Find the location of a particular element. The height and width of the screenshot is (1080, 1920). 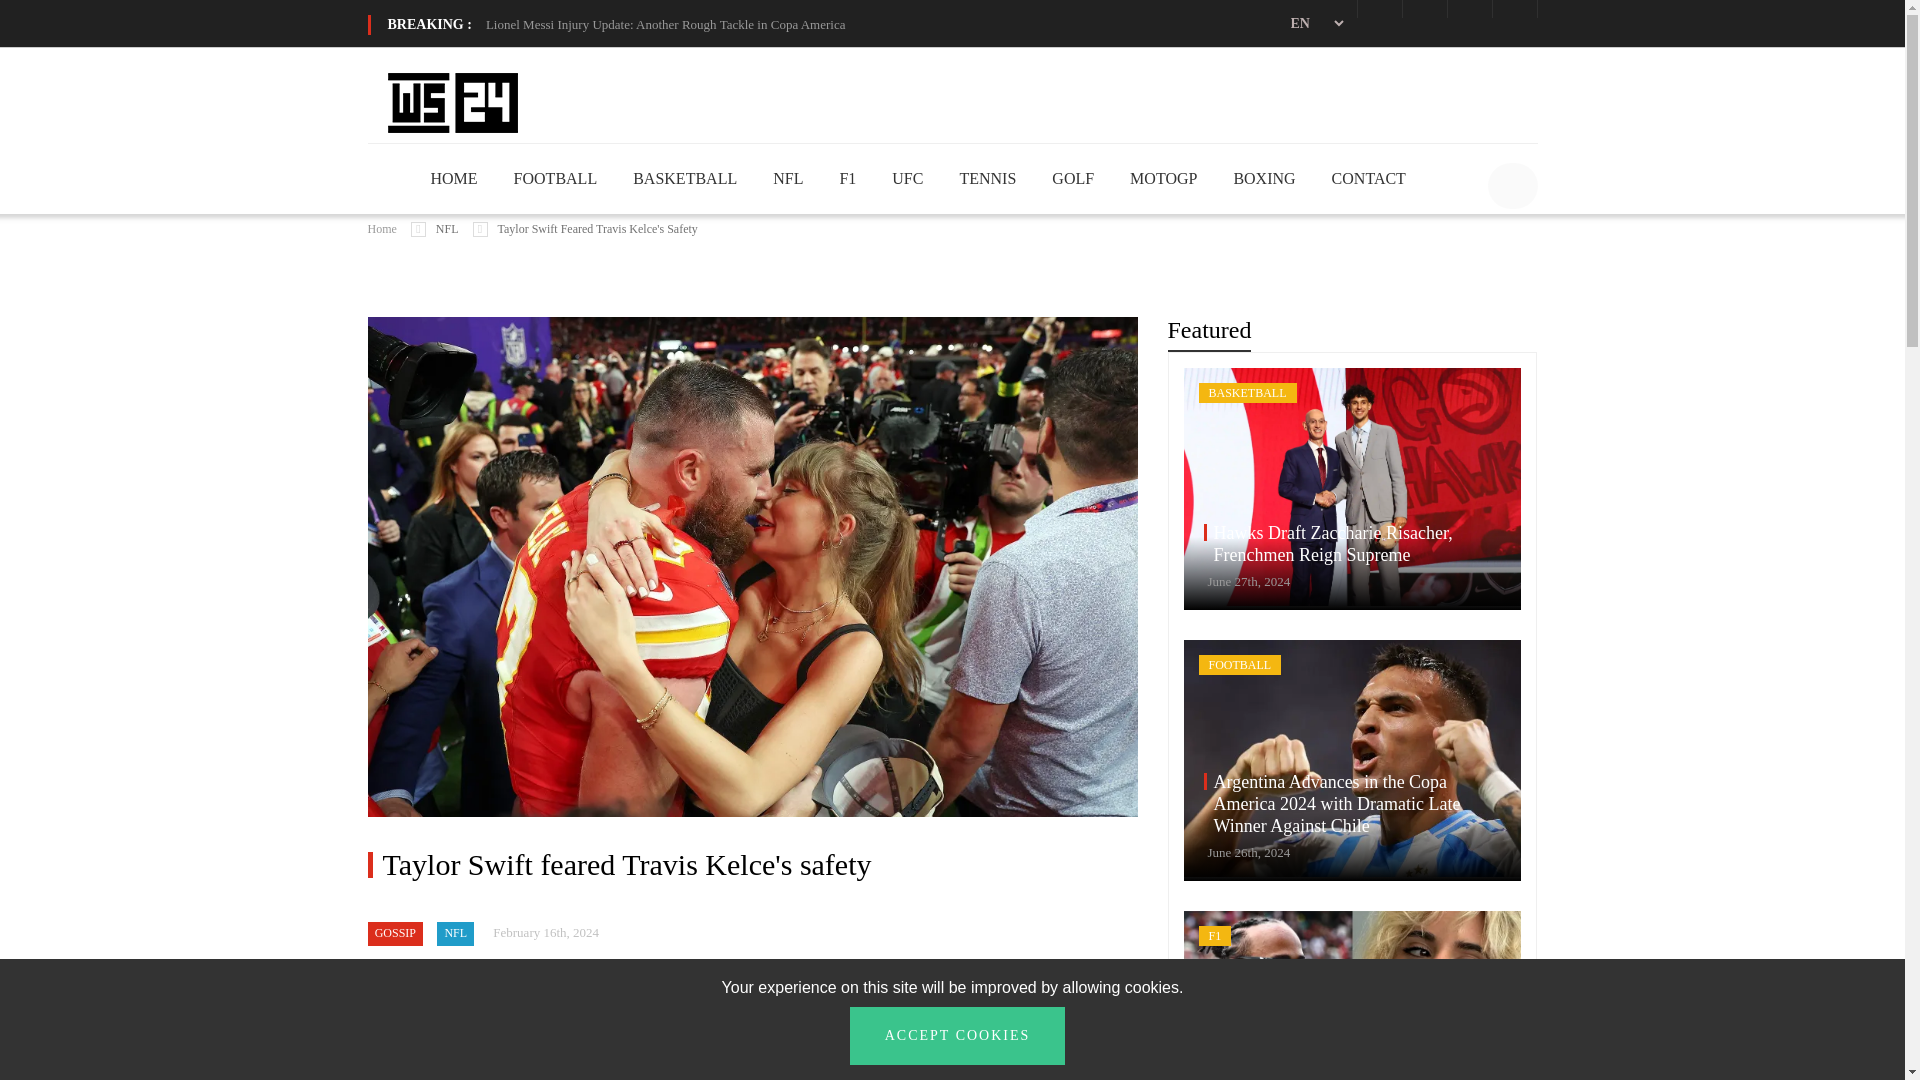

WorldSport24 is located at coordinates (452, 101).